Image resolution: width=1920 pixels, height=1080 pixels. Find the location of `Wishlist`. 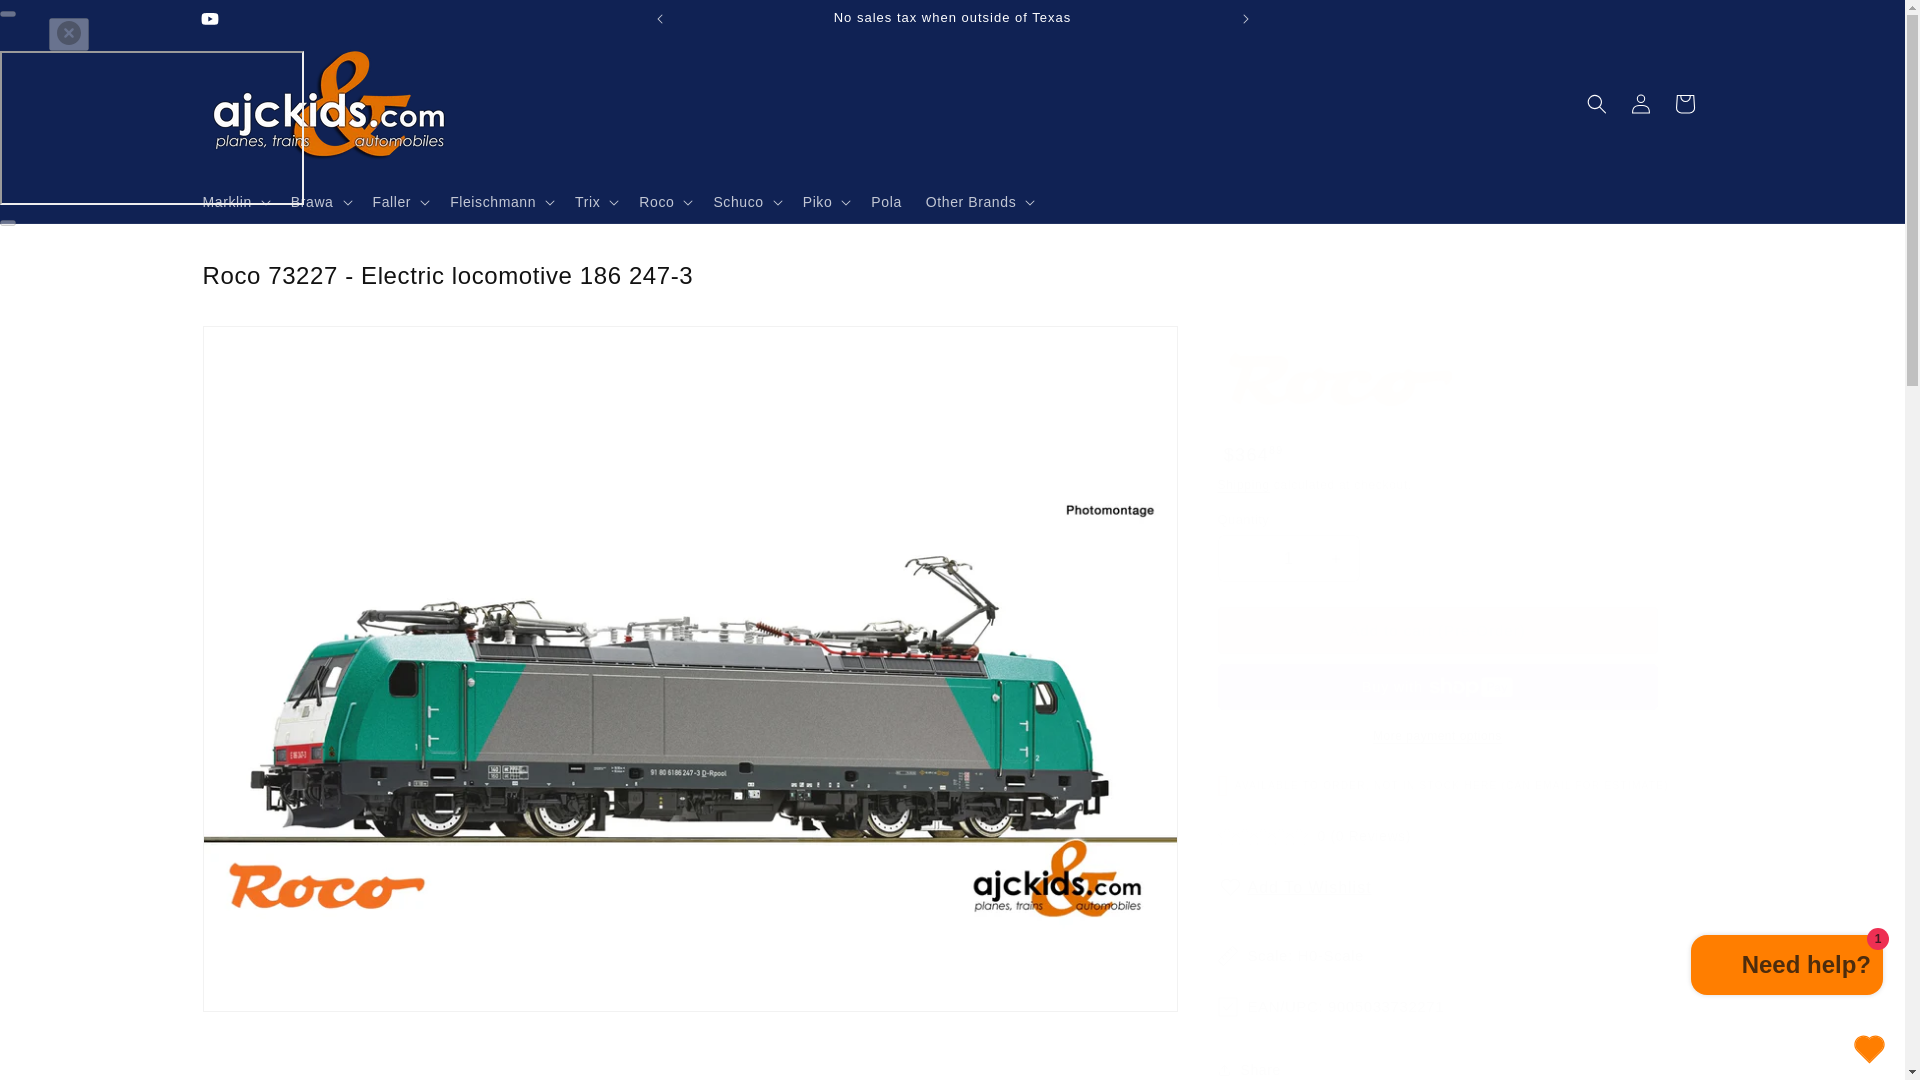

Wishlist is located at coordinates (1868, 1049).